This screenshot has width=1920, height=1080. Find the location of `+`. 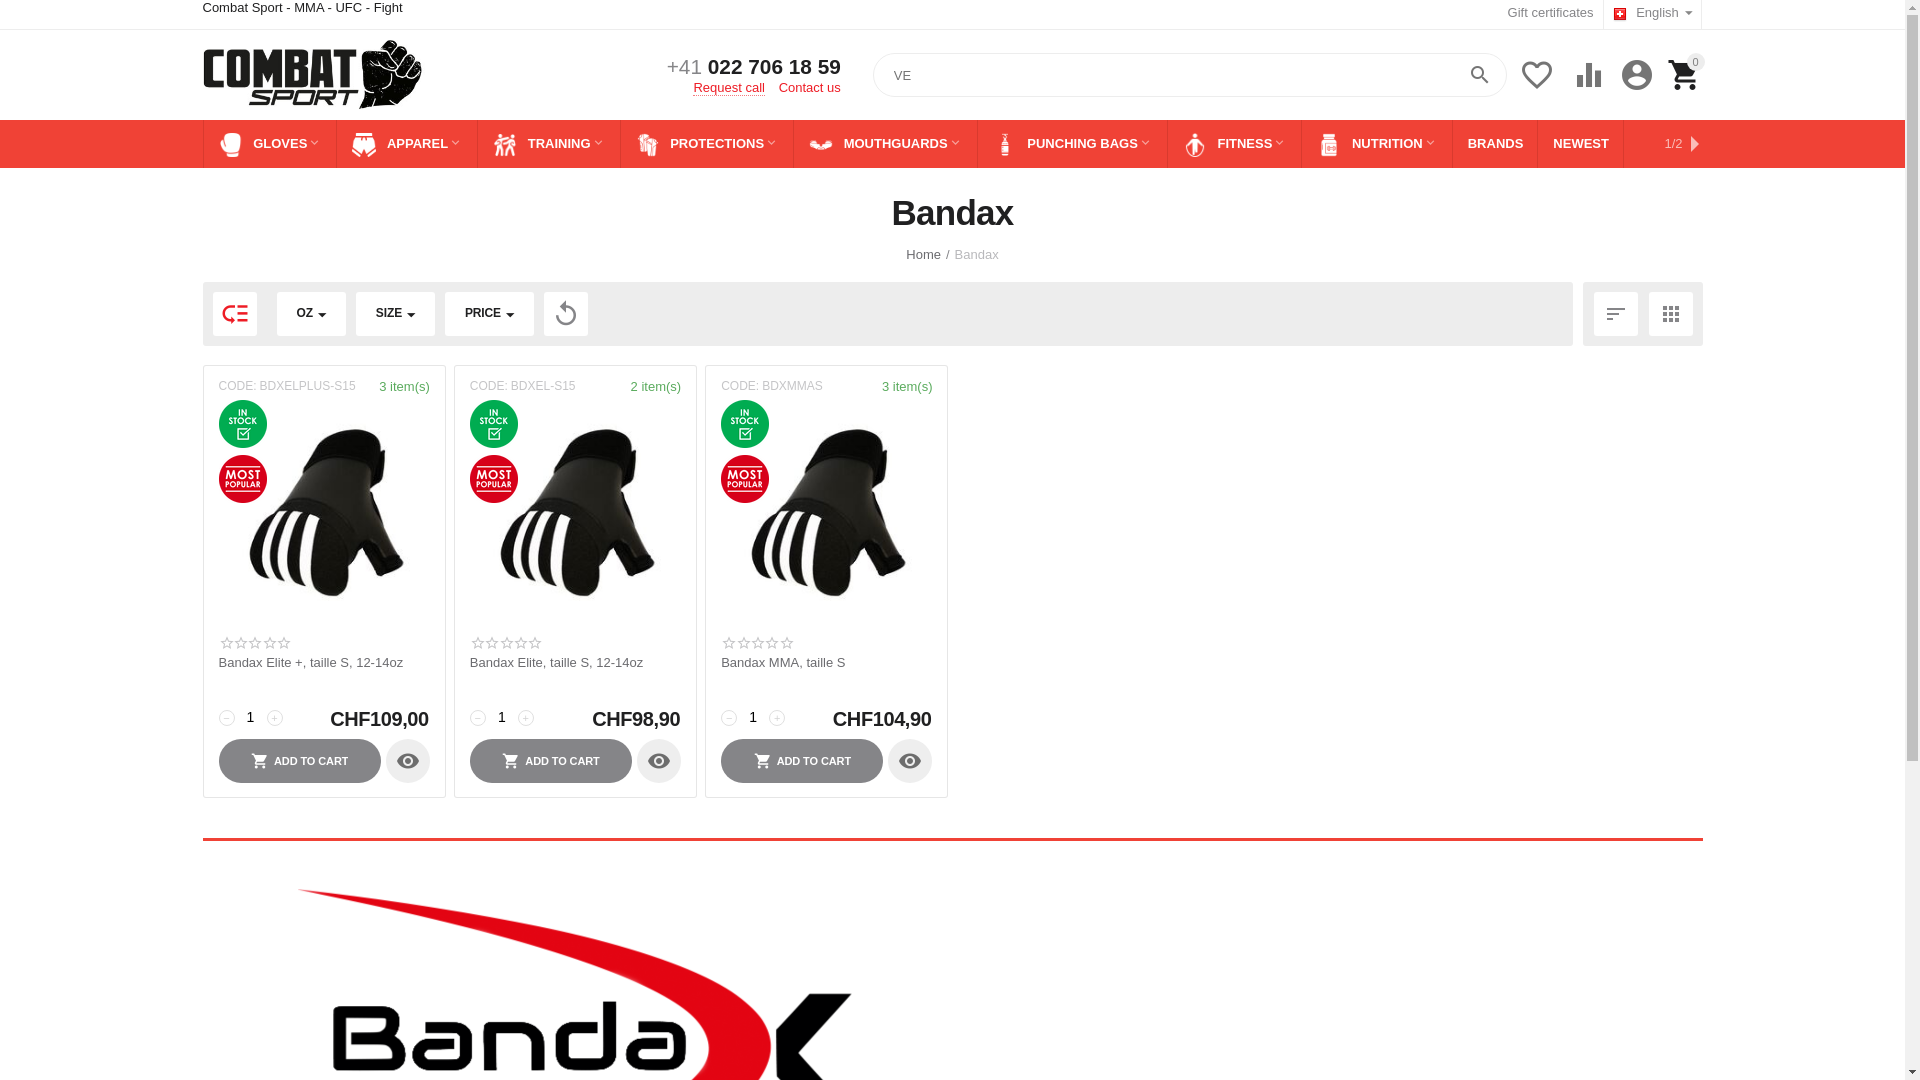

+ is located at coordinates (274, 718).